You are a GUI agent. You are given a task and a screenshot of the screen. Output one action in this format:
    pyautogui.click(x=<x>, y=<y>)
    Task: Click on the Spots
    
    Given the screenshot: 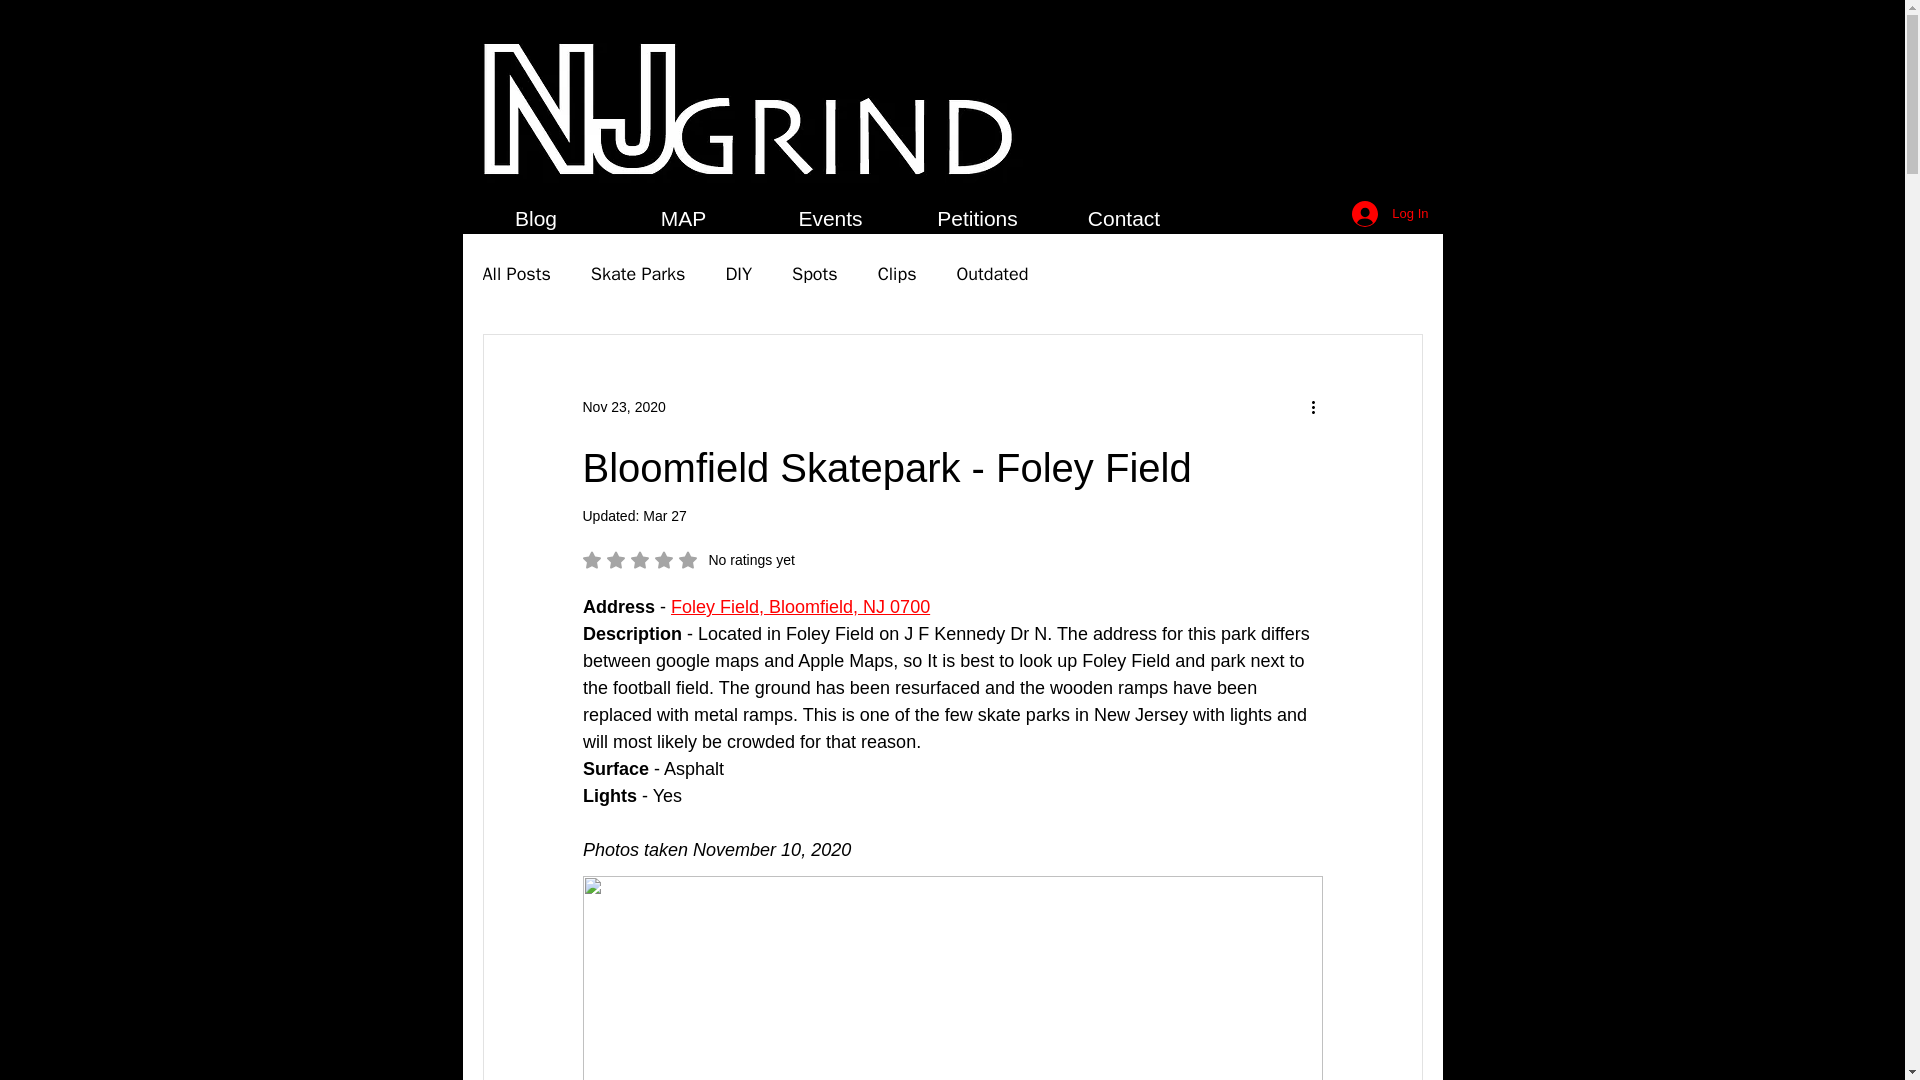 What is the action you would take?
    pyautogui.click(x=814, y=274)
    